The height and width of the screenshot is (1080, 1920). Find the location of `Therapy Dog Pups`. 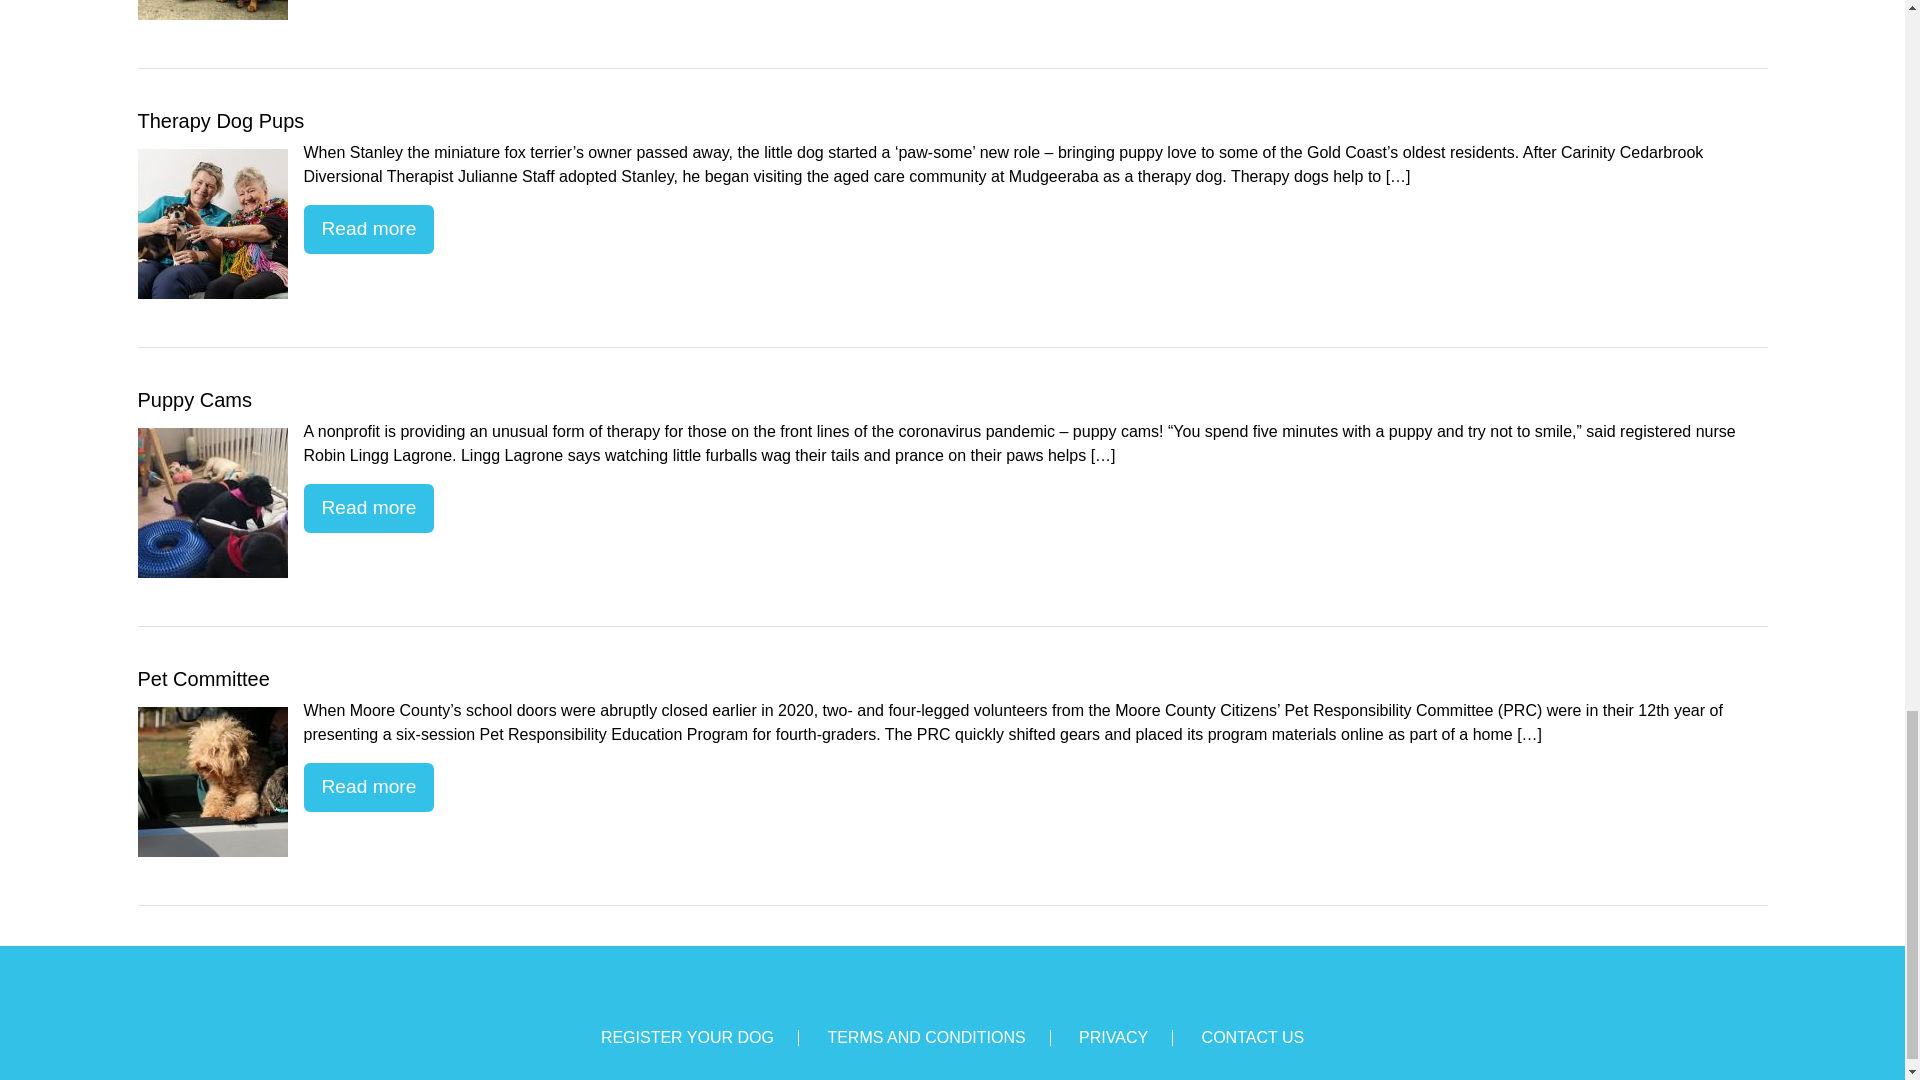

Therapy Dog Pups is located at coordinates (213, 224).